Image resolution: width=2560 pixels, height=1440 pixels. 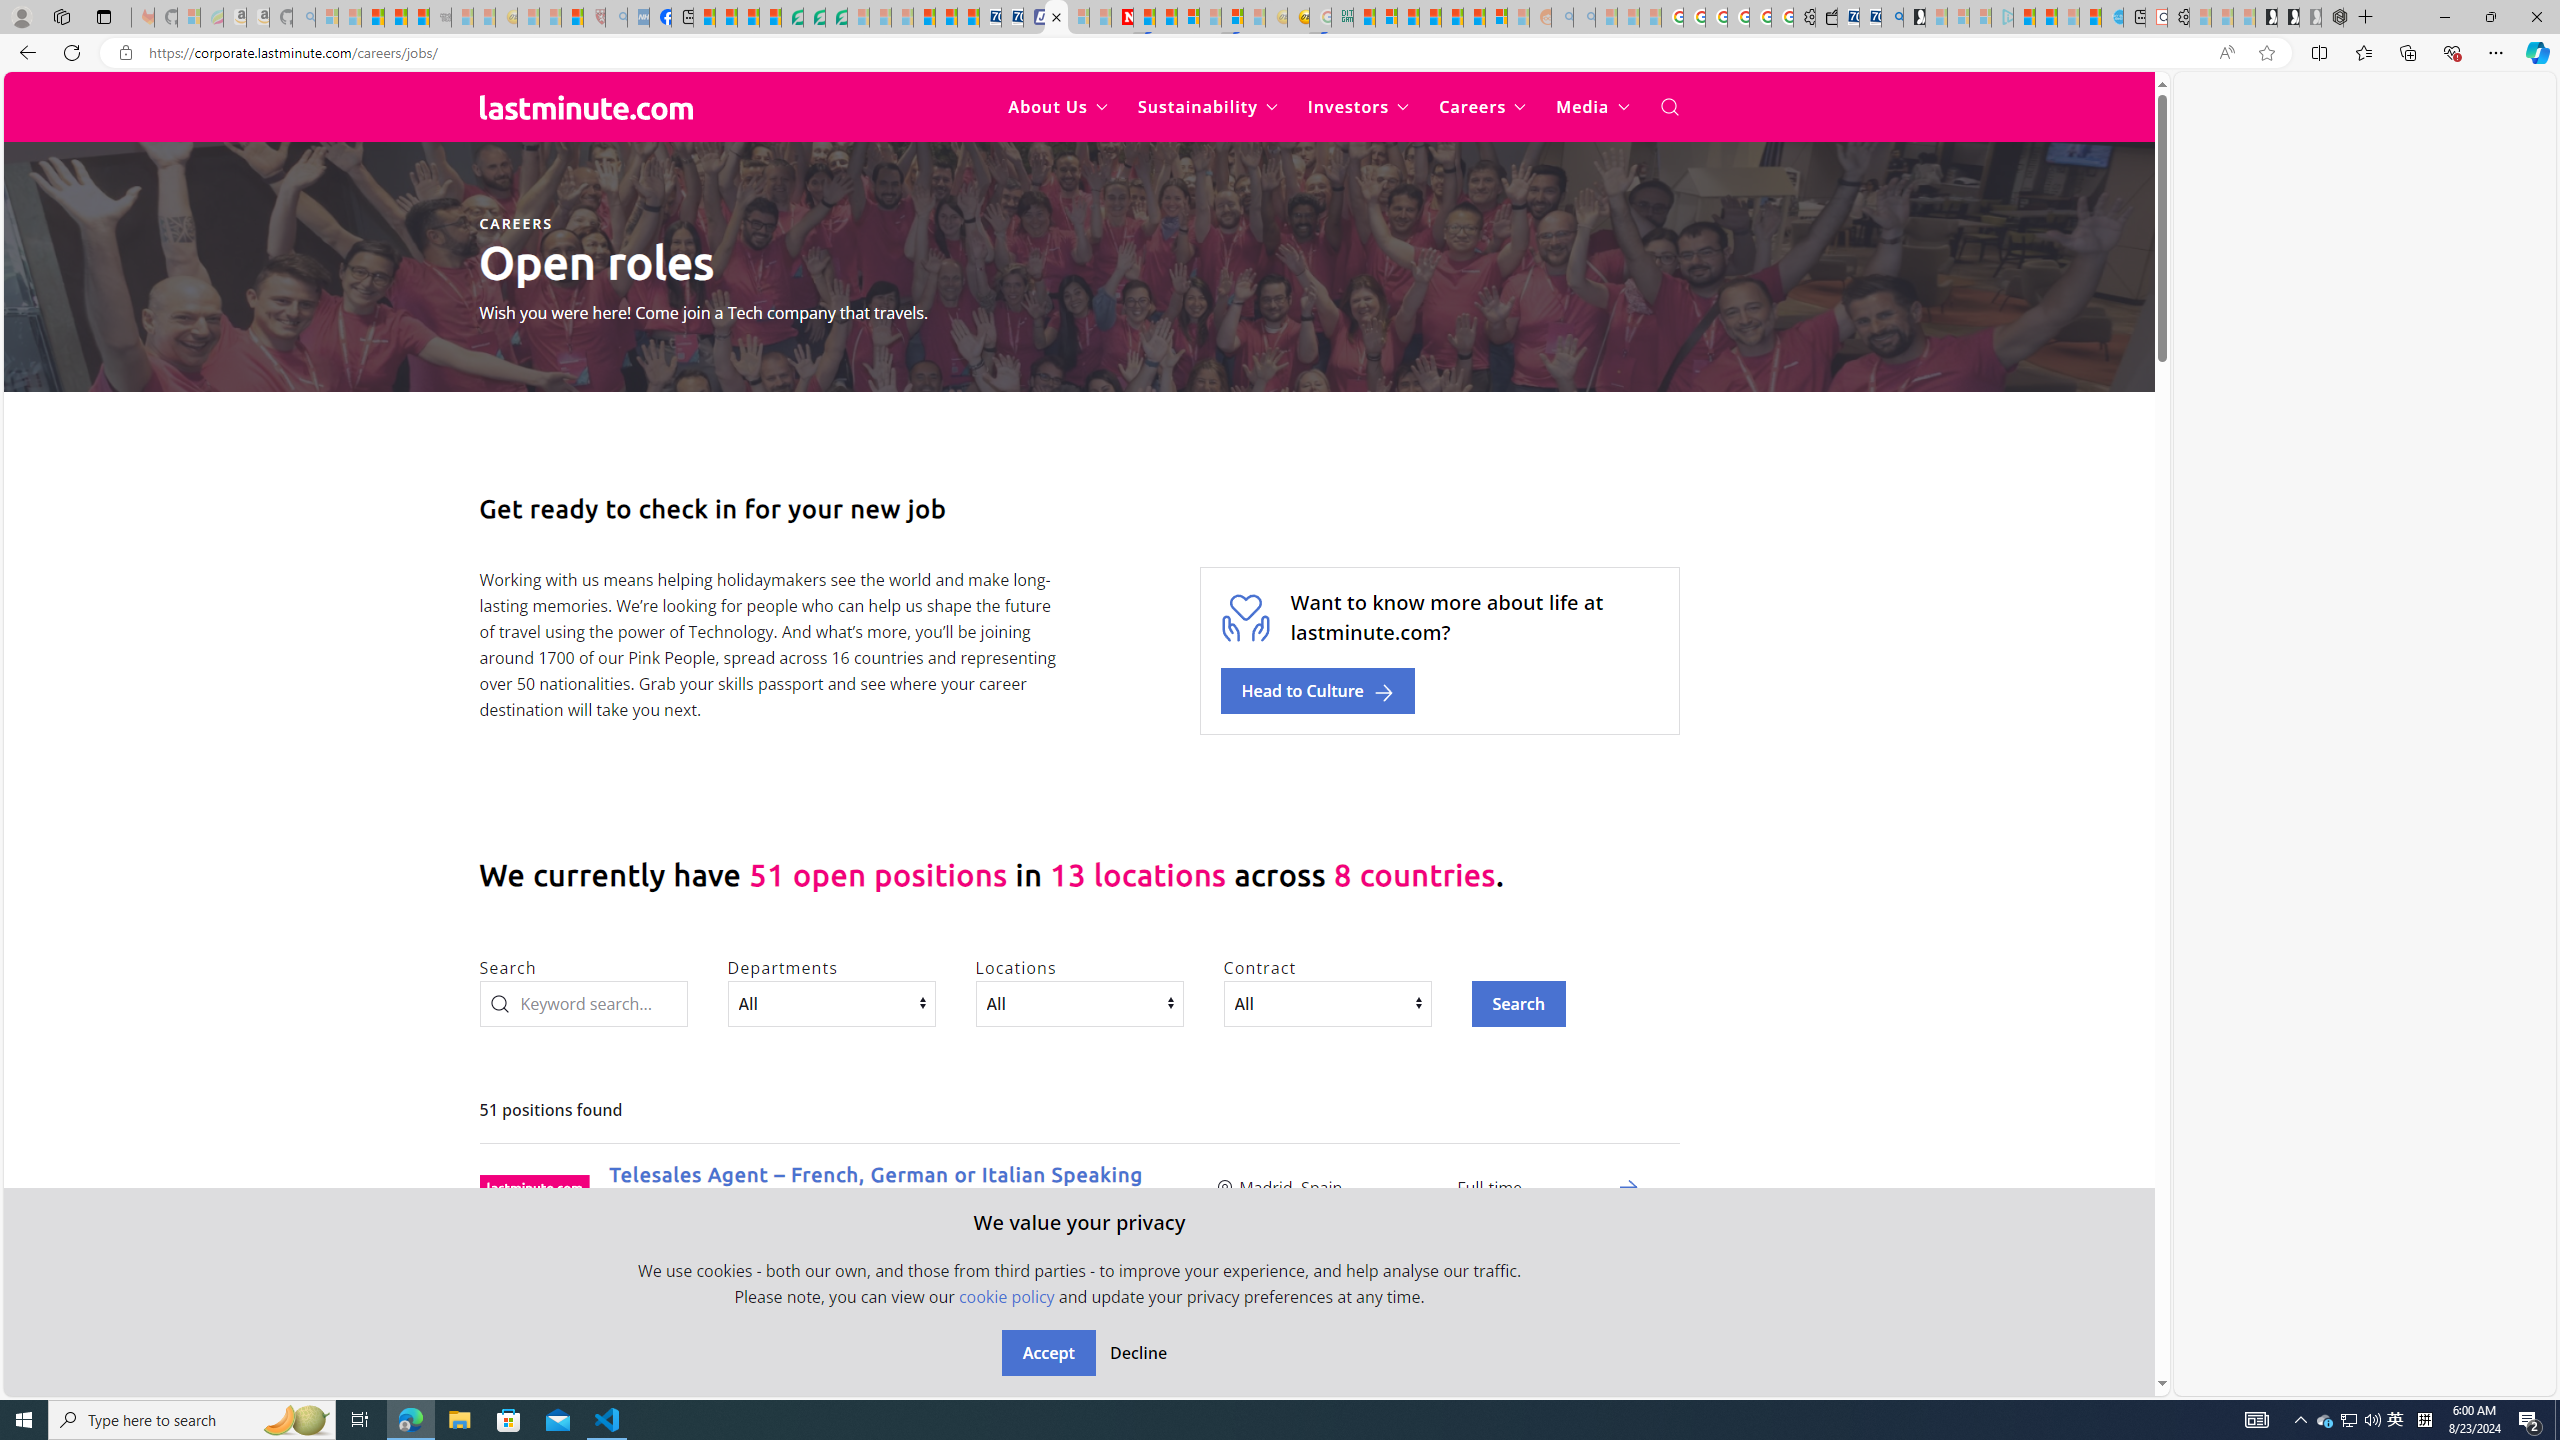 What do you see at coordinates (2068, 17) in the screenshot?
I see `Microsoft Start - Sleeping` at bounding box center [2068, 17].